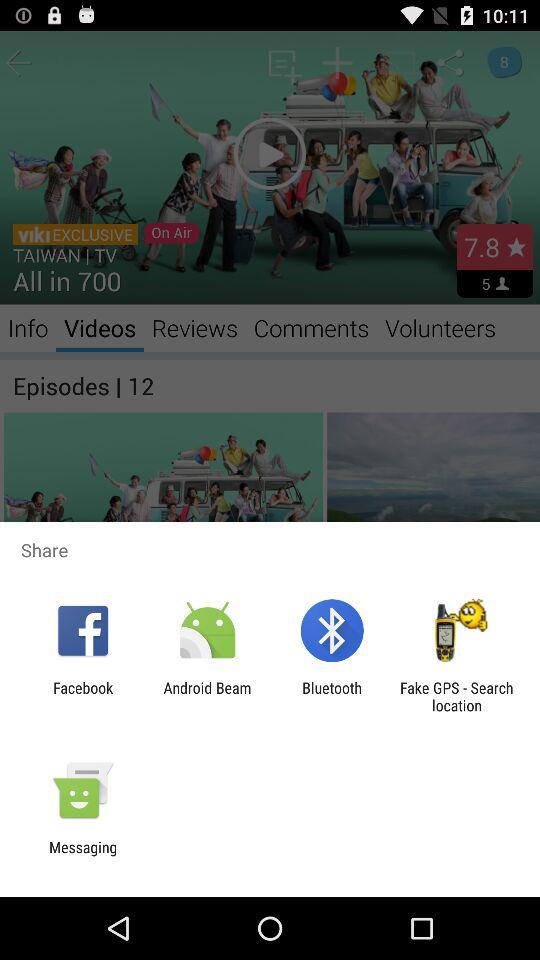 The height and width of the screenshot is (960, 540). Describe the element at coordinates (83, 696) in the screenshot. I see `turn on the item to the left of the android beam app` at that location.